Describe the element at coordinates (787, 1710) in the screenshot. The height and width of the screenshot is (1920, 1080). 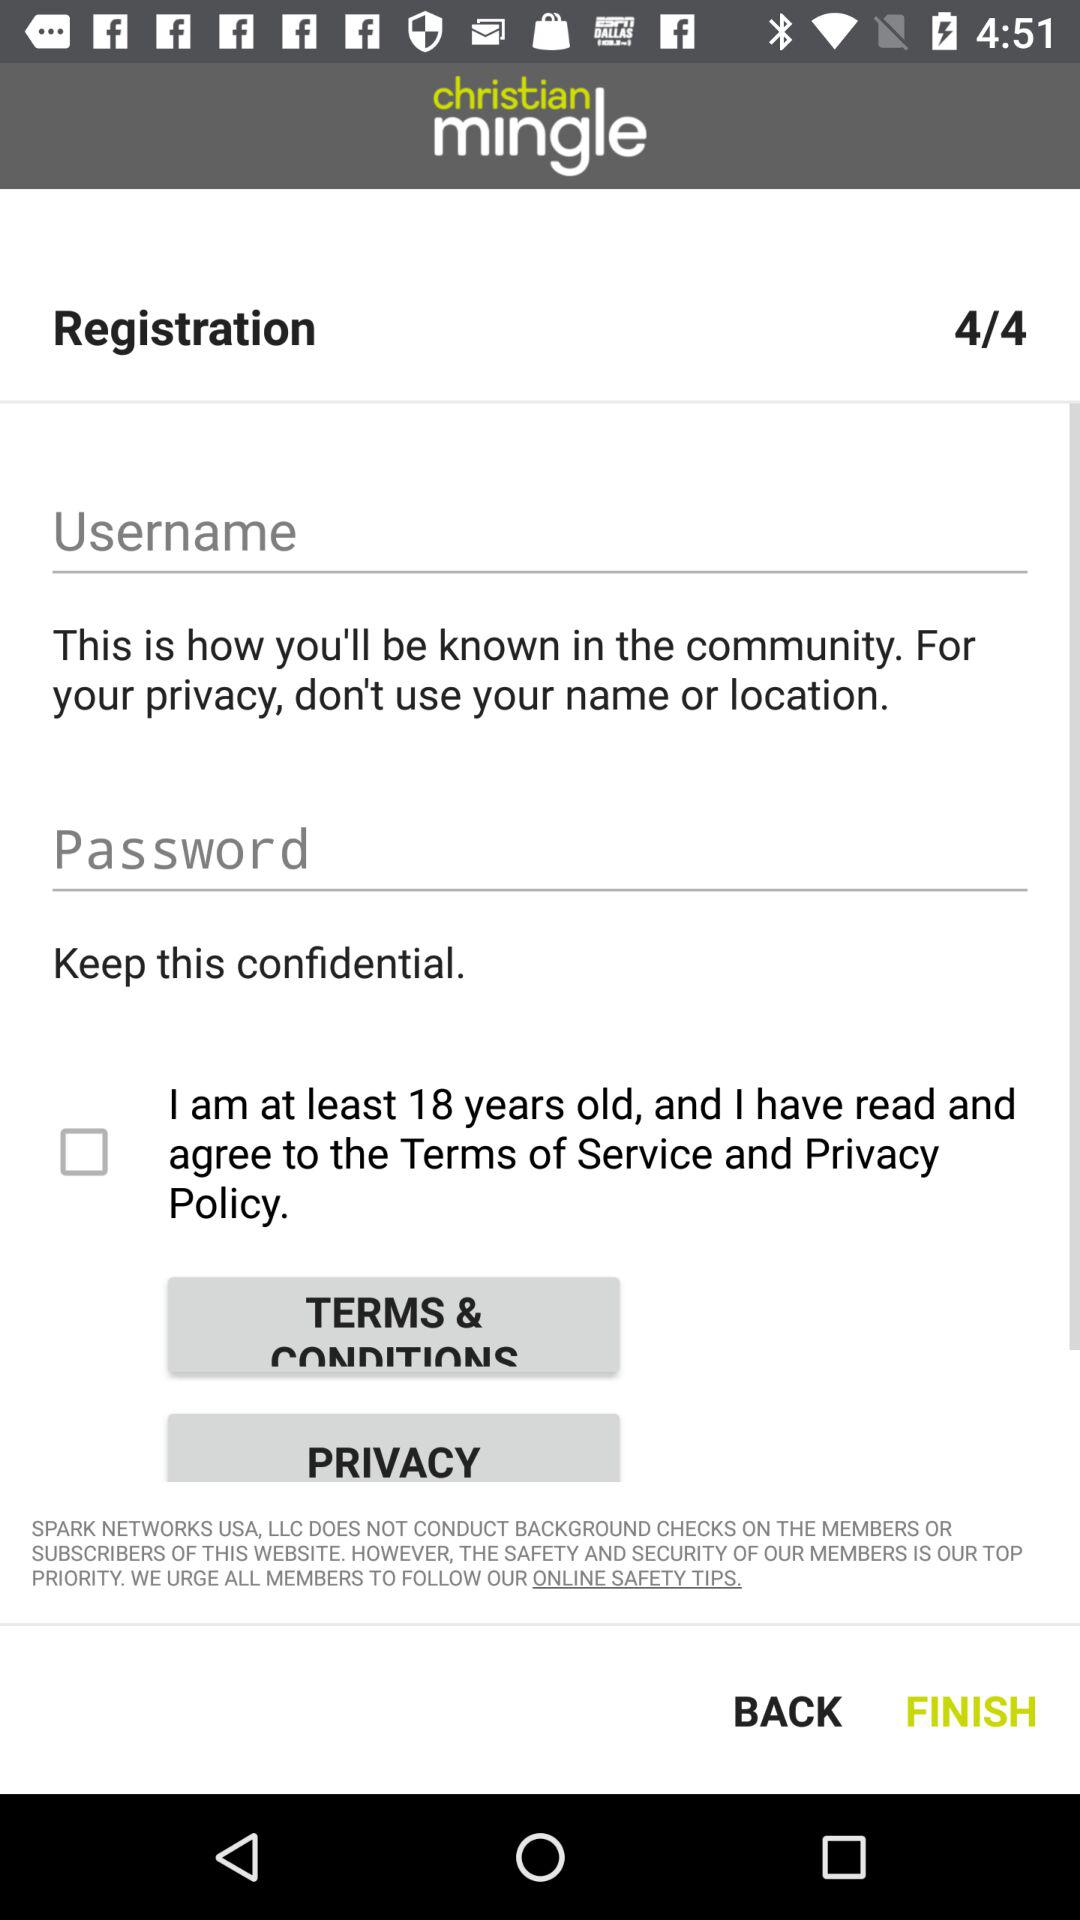
I see `turn off item to the left of the finish` at that location.